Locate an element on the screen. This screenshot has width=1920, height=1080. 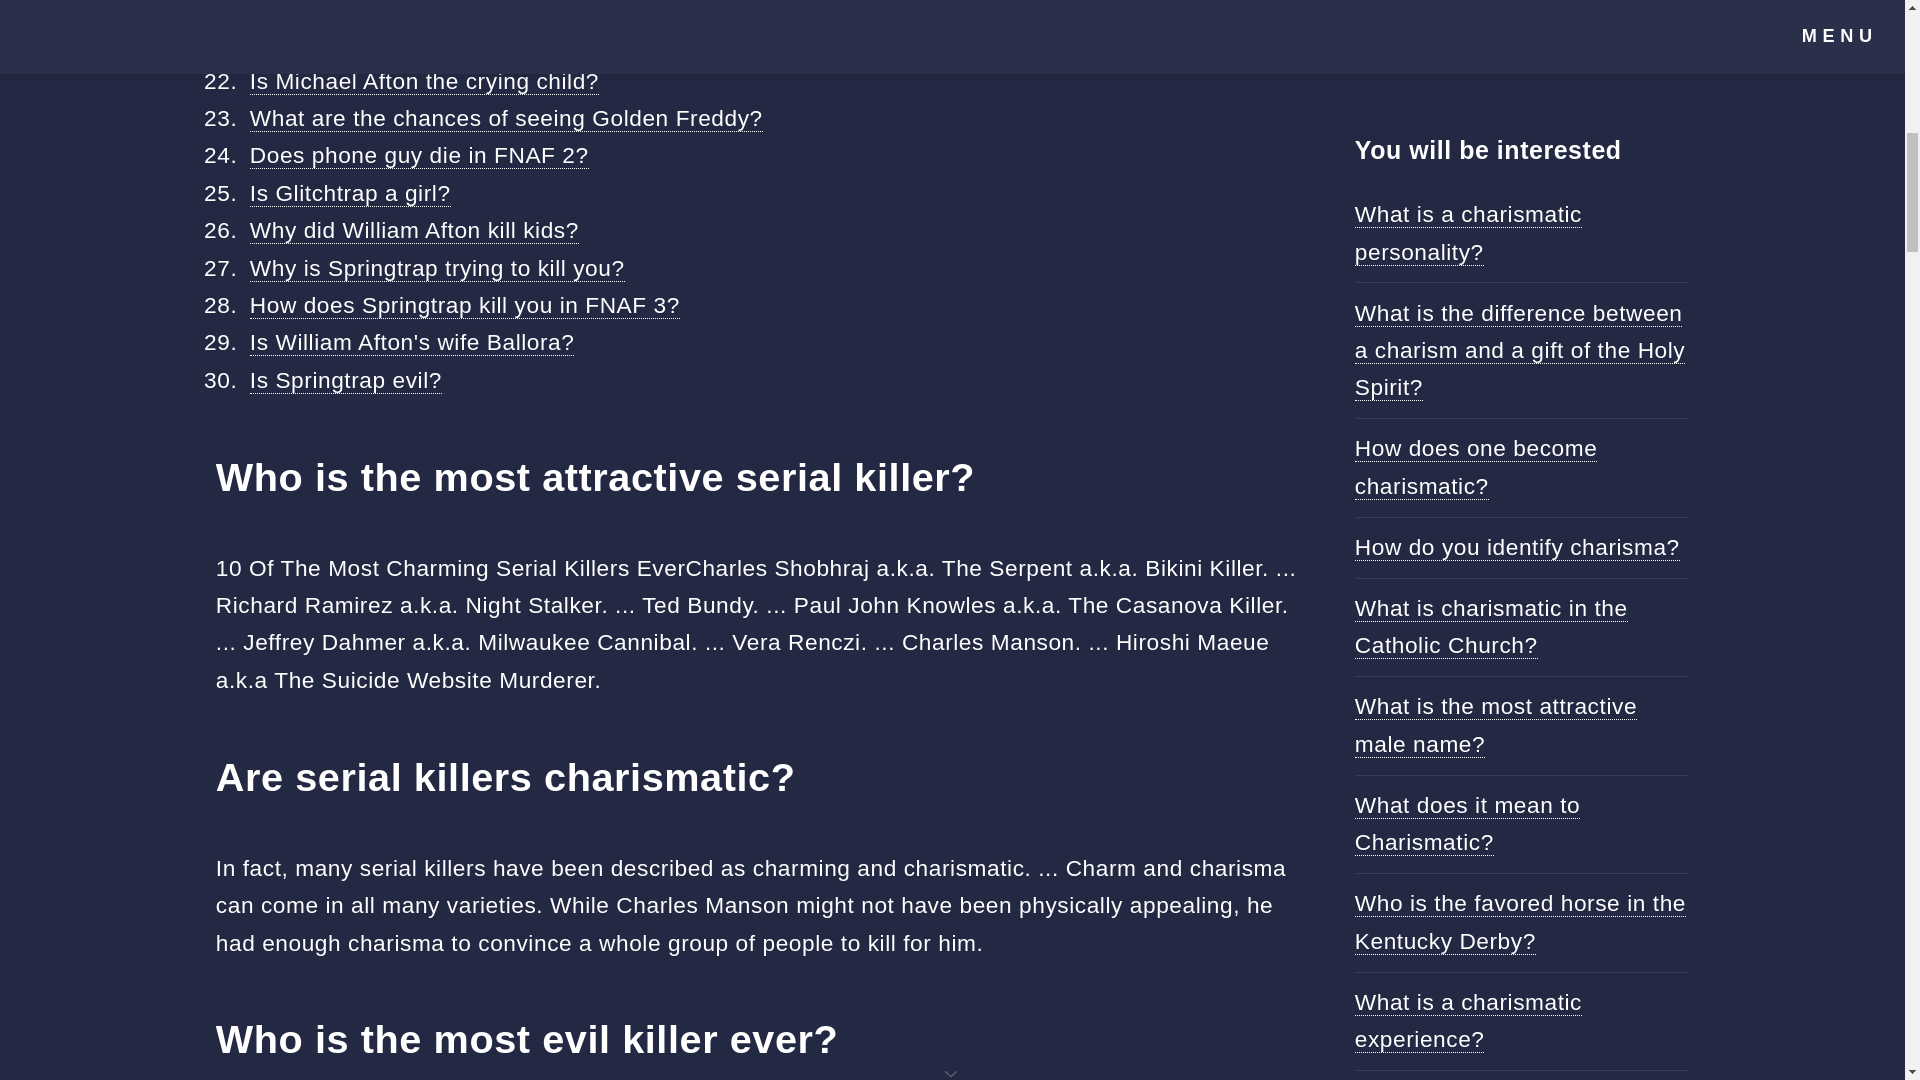
What are the chances of seeing Golden Freddy? is located at coordinates (506, 118).